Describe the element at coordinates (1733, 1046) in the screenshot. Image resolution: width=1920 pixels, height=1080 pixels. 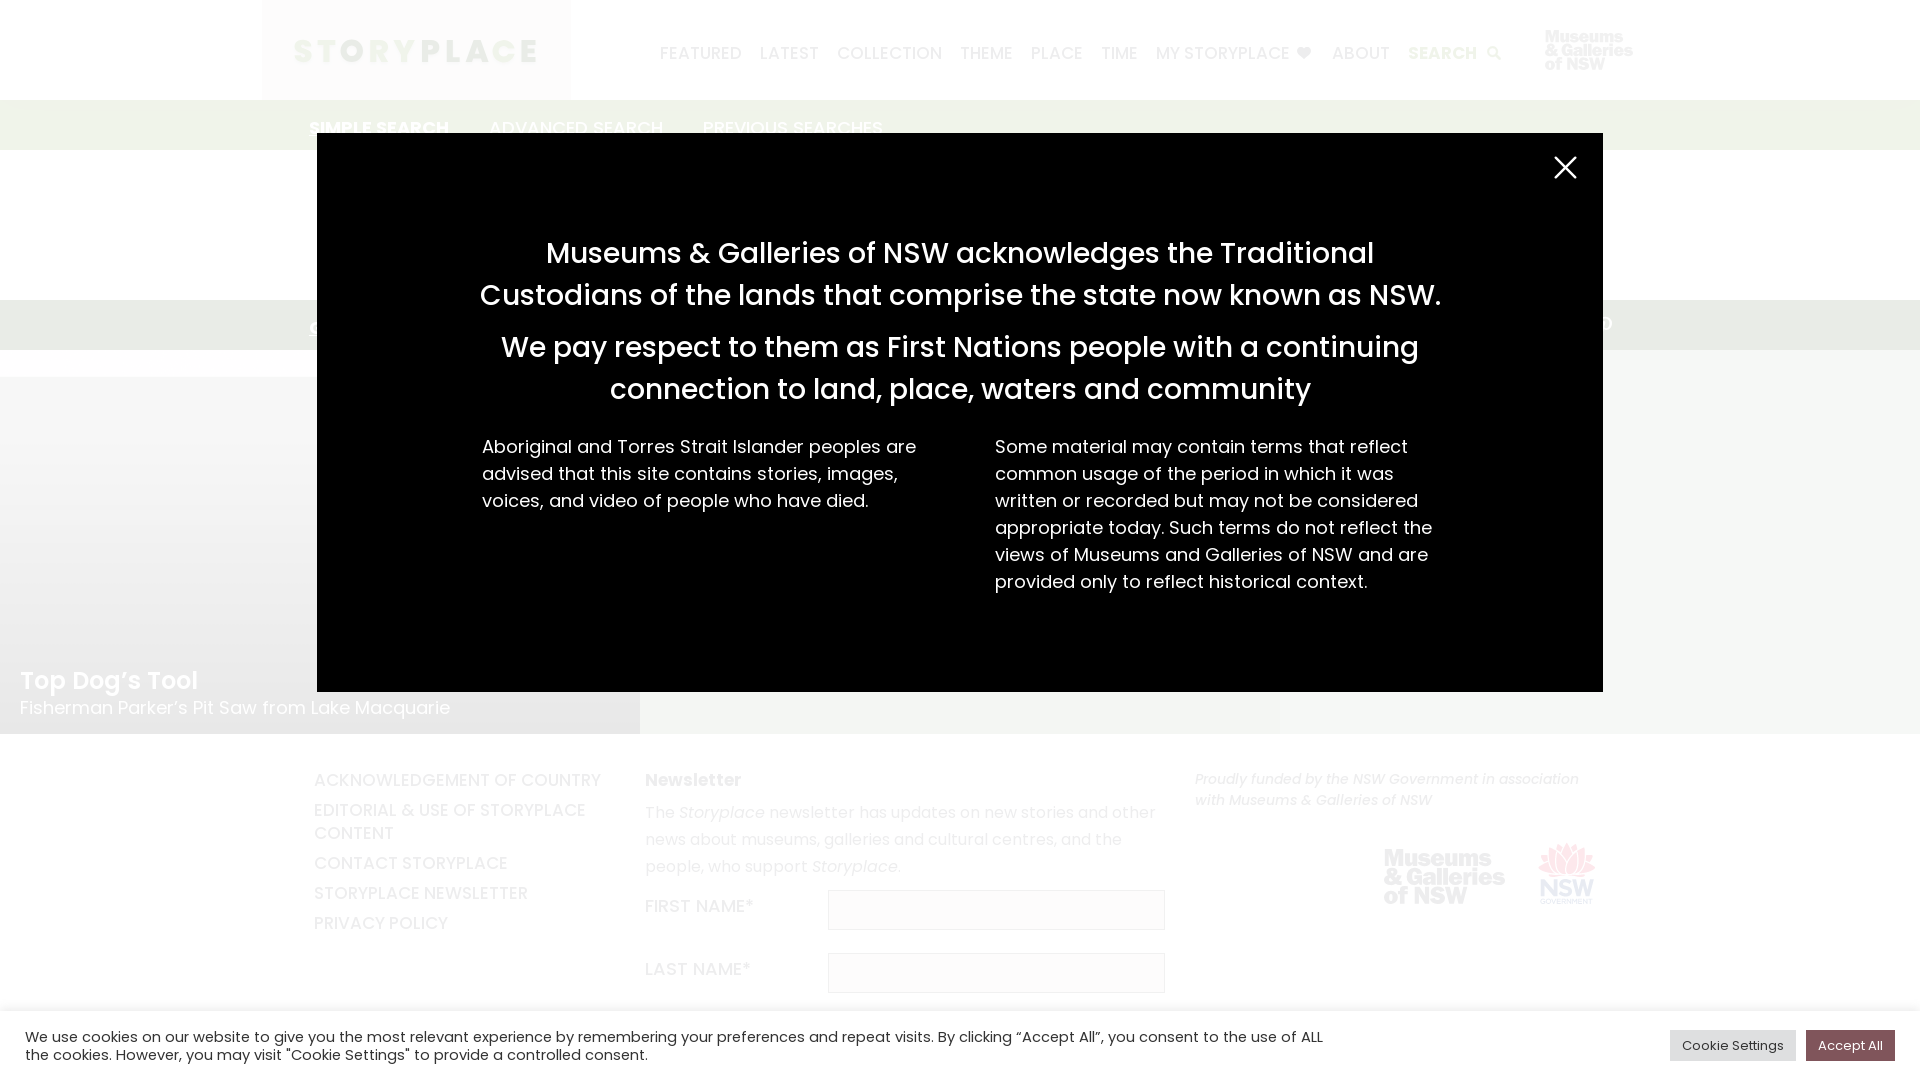
I see `Cookie Settings` at that location.